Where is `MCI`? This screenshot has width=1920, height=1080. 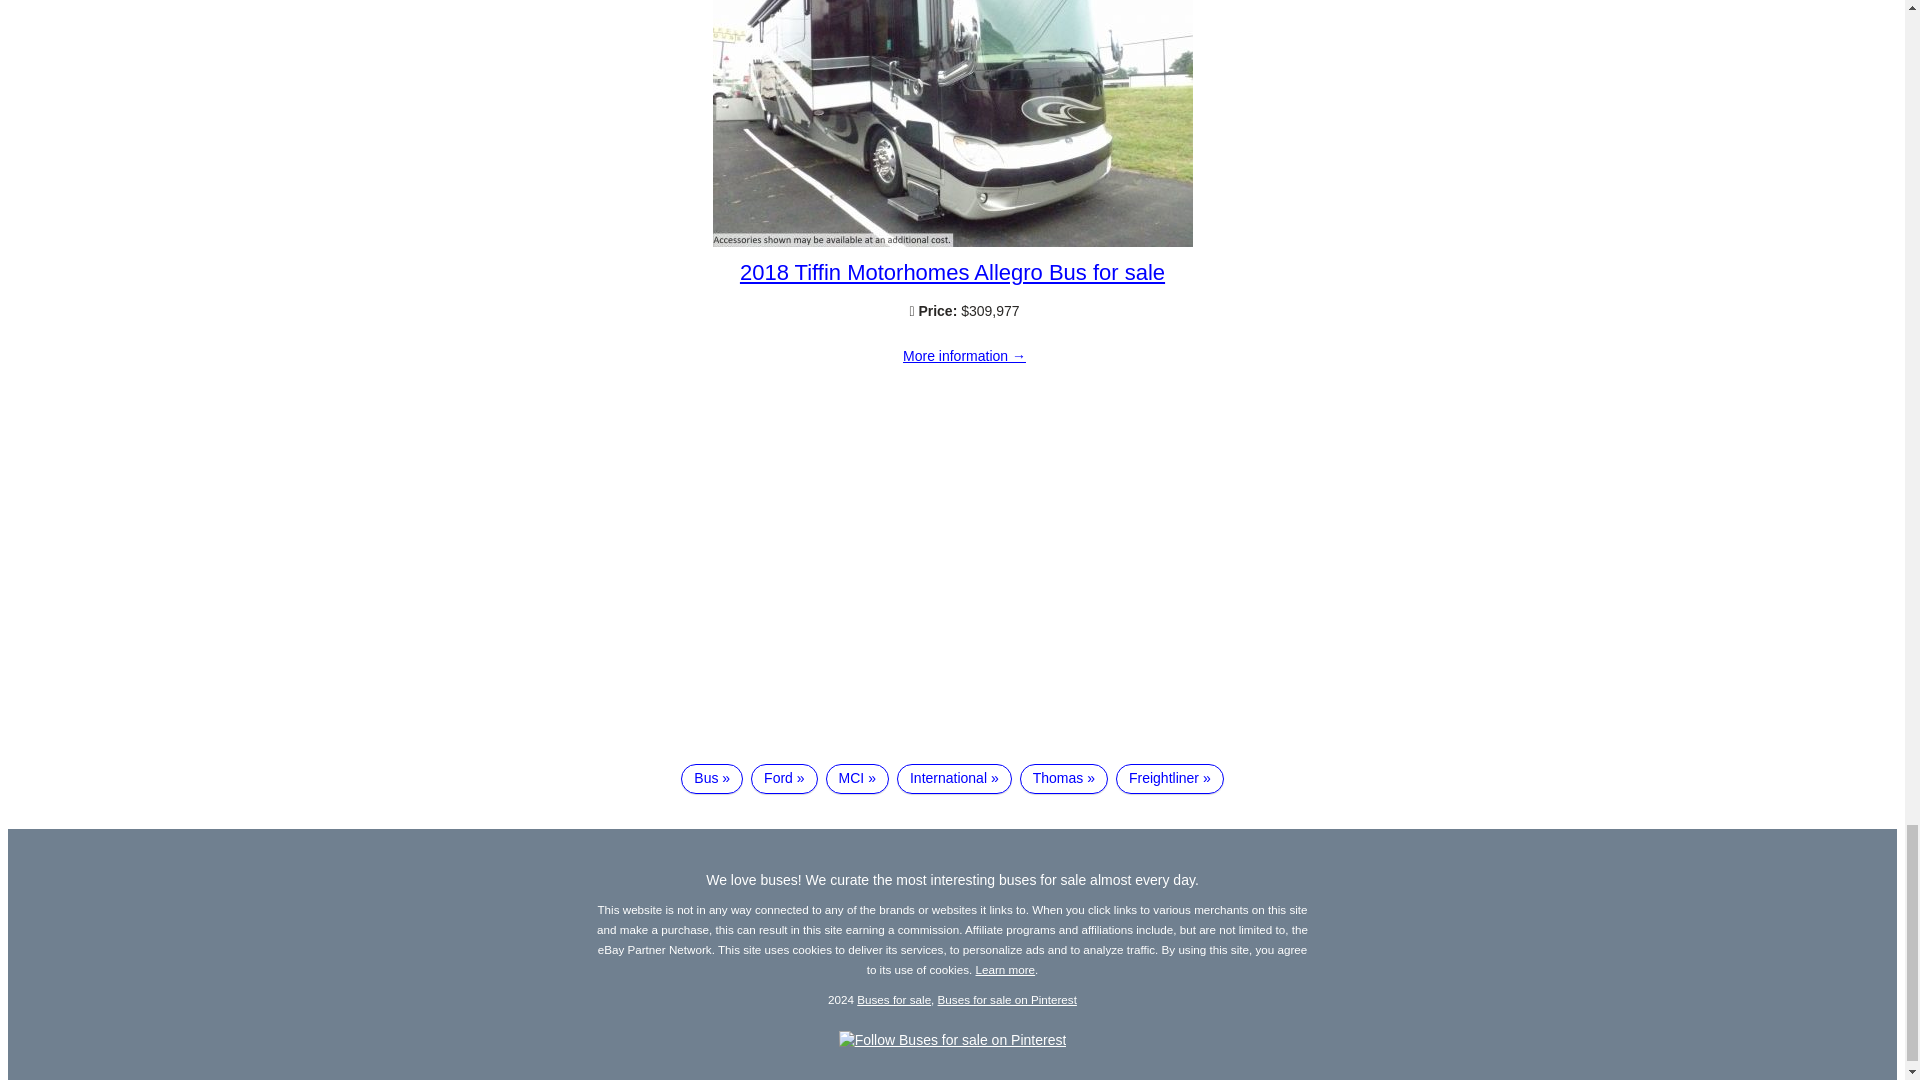
MCI is located at coordinates (856, 778).